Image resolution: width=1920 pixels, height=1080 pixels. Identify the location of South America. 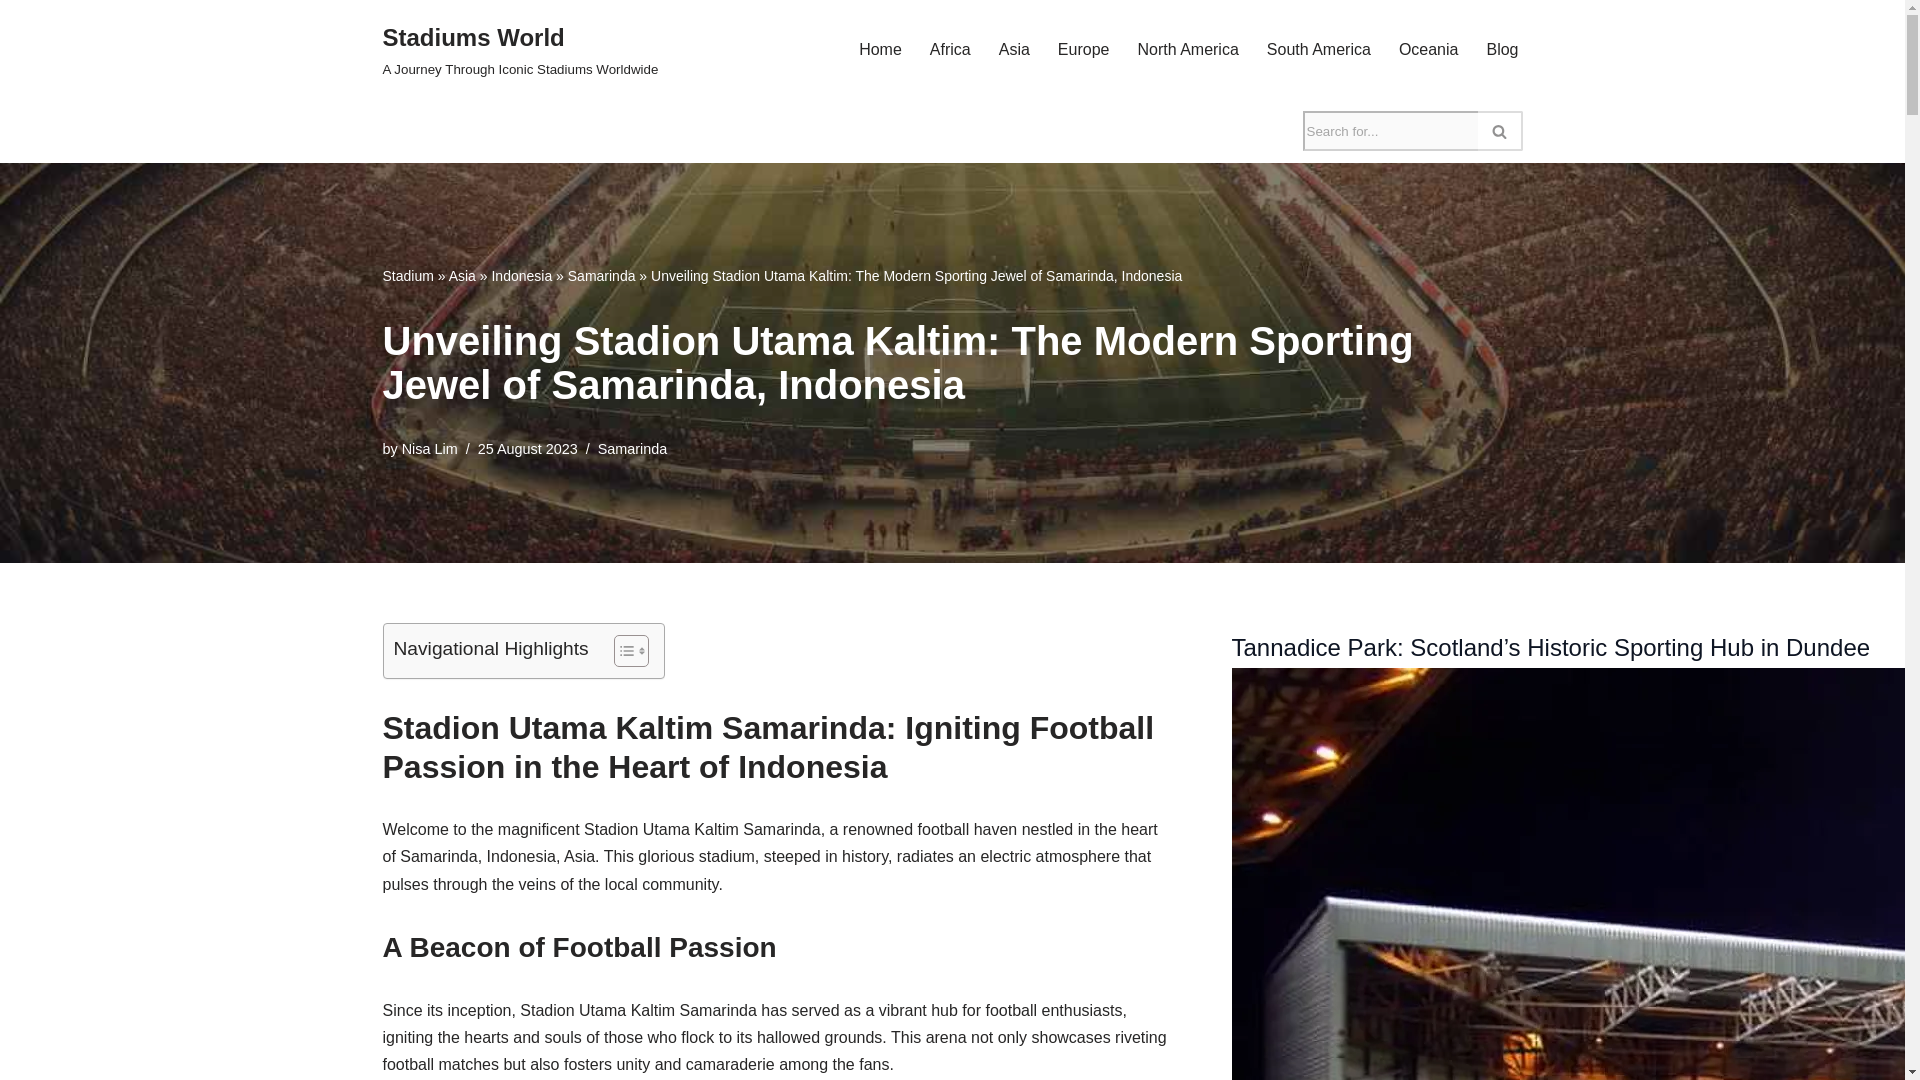
(1318, 48).